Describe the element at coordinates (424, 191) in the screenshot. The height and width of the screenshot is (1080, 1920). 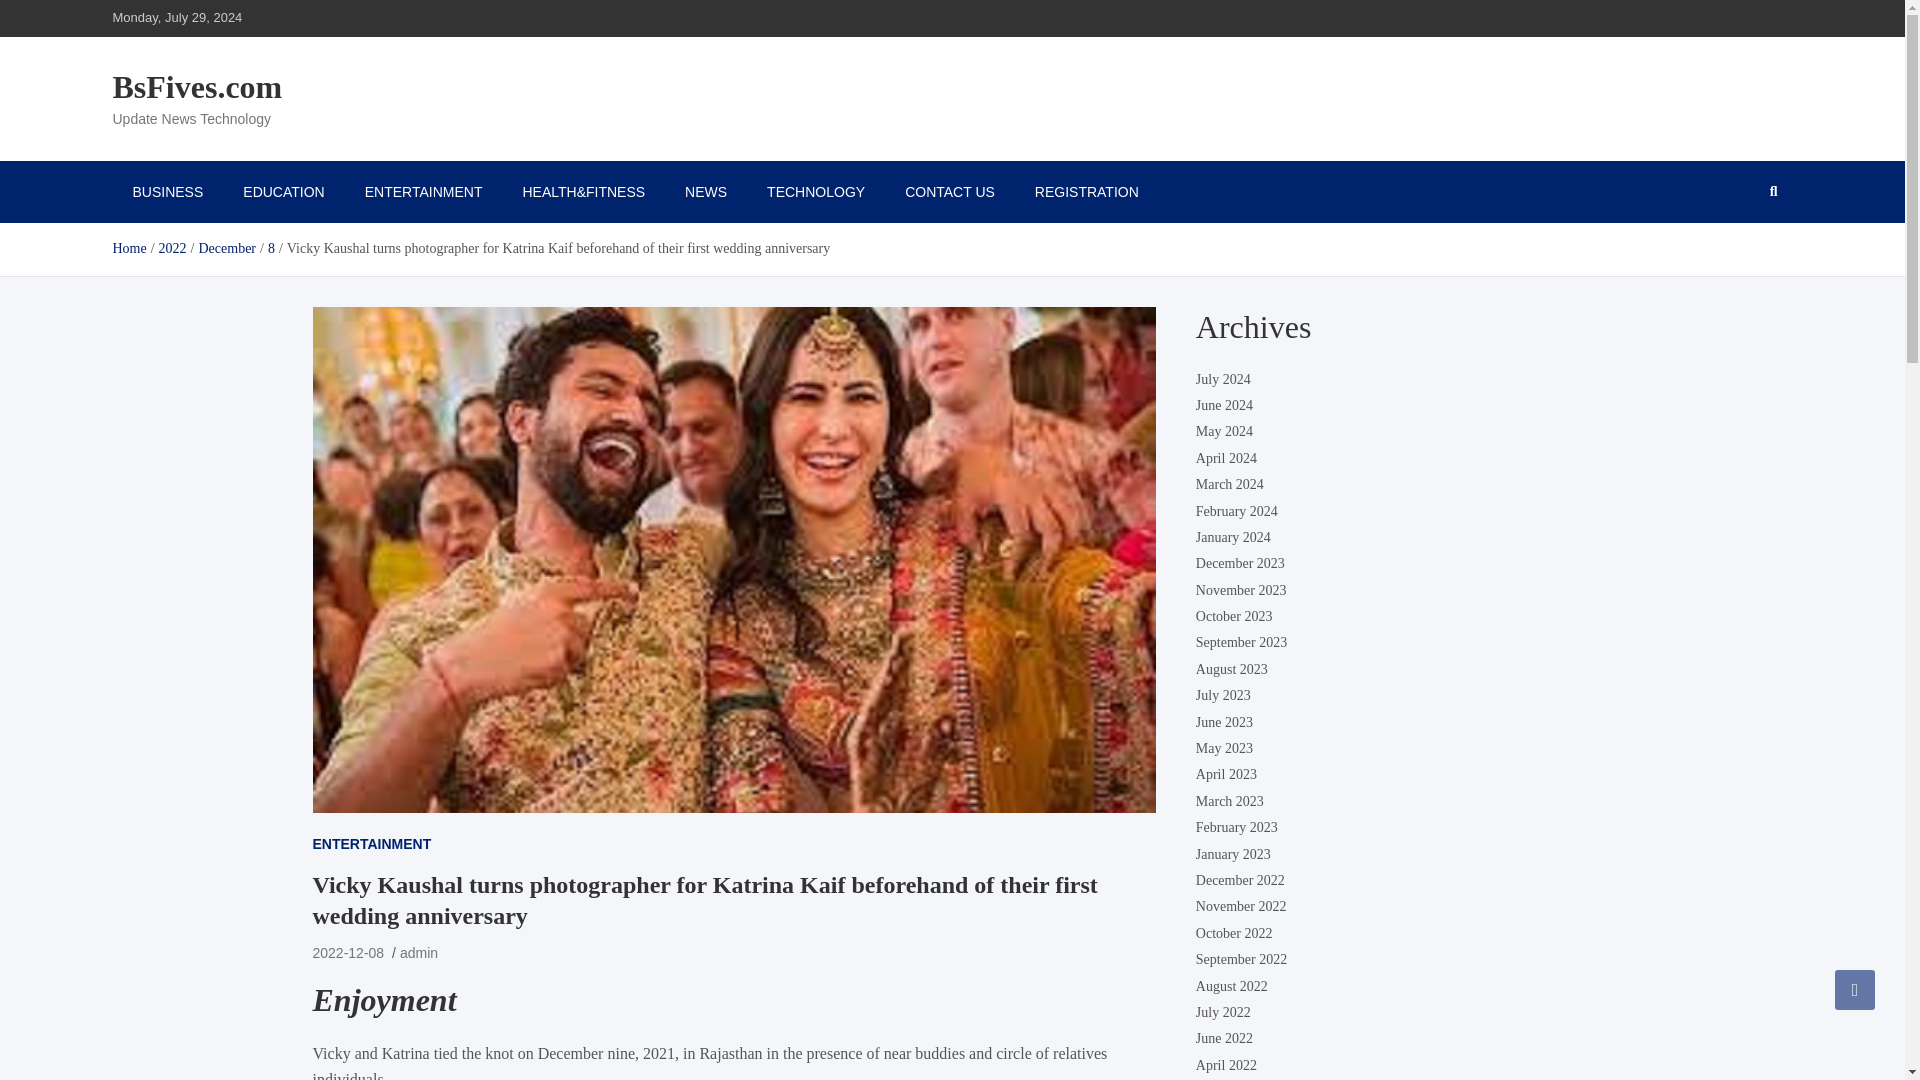
I see `ENTERTAINMENT` at that location.